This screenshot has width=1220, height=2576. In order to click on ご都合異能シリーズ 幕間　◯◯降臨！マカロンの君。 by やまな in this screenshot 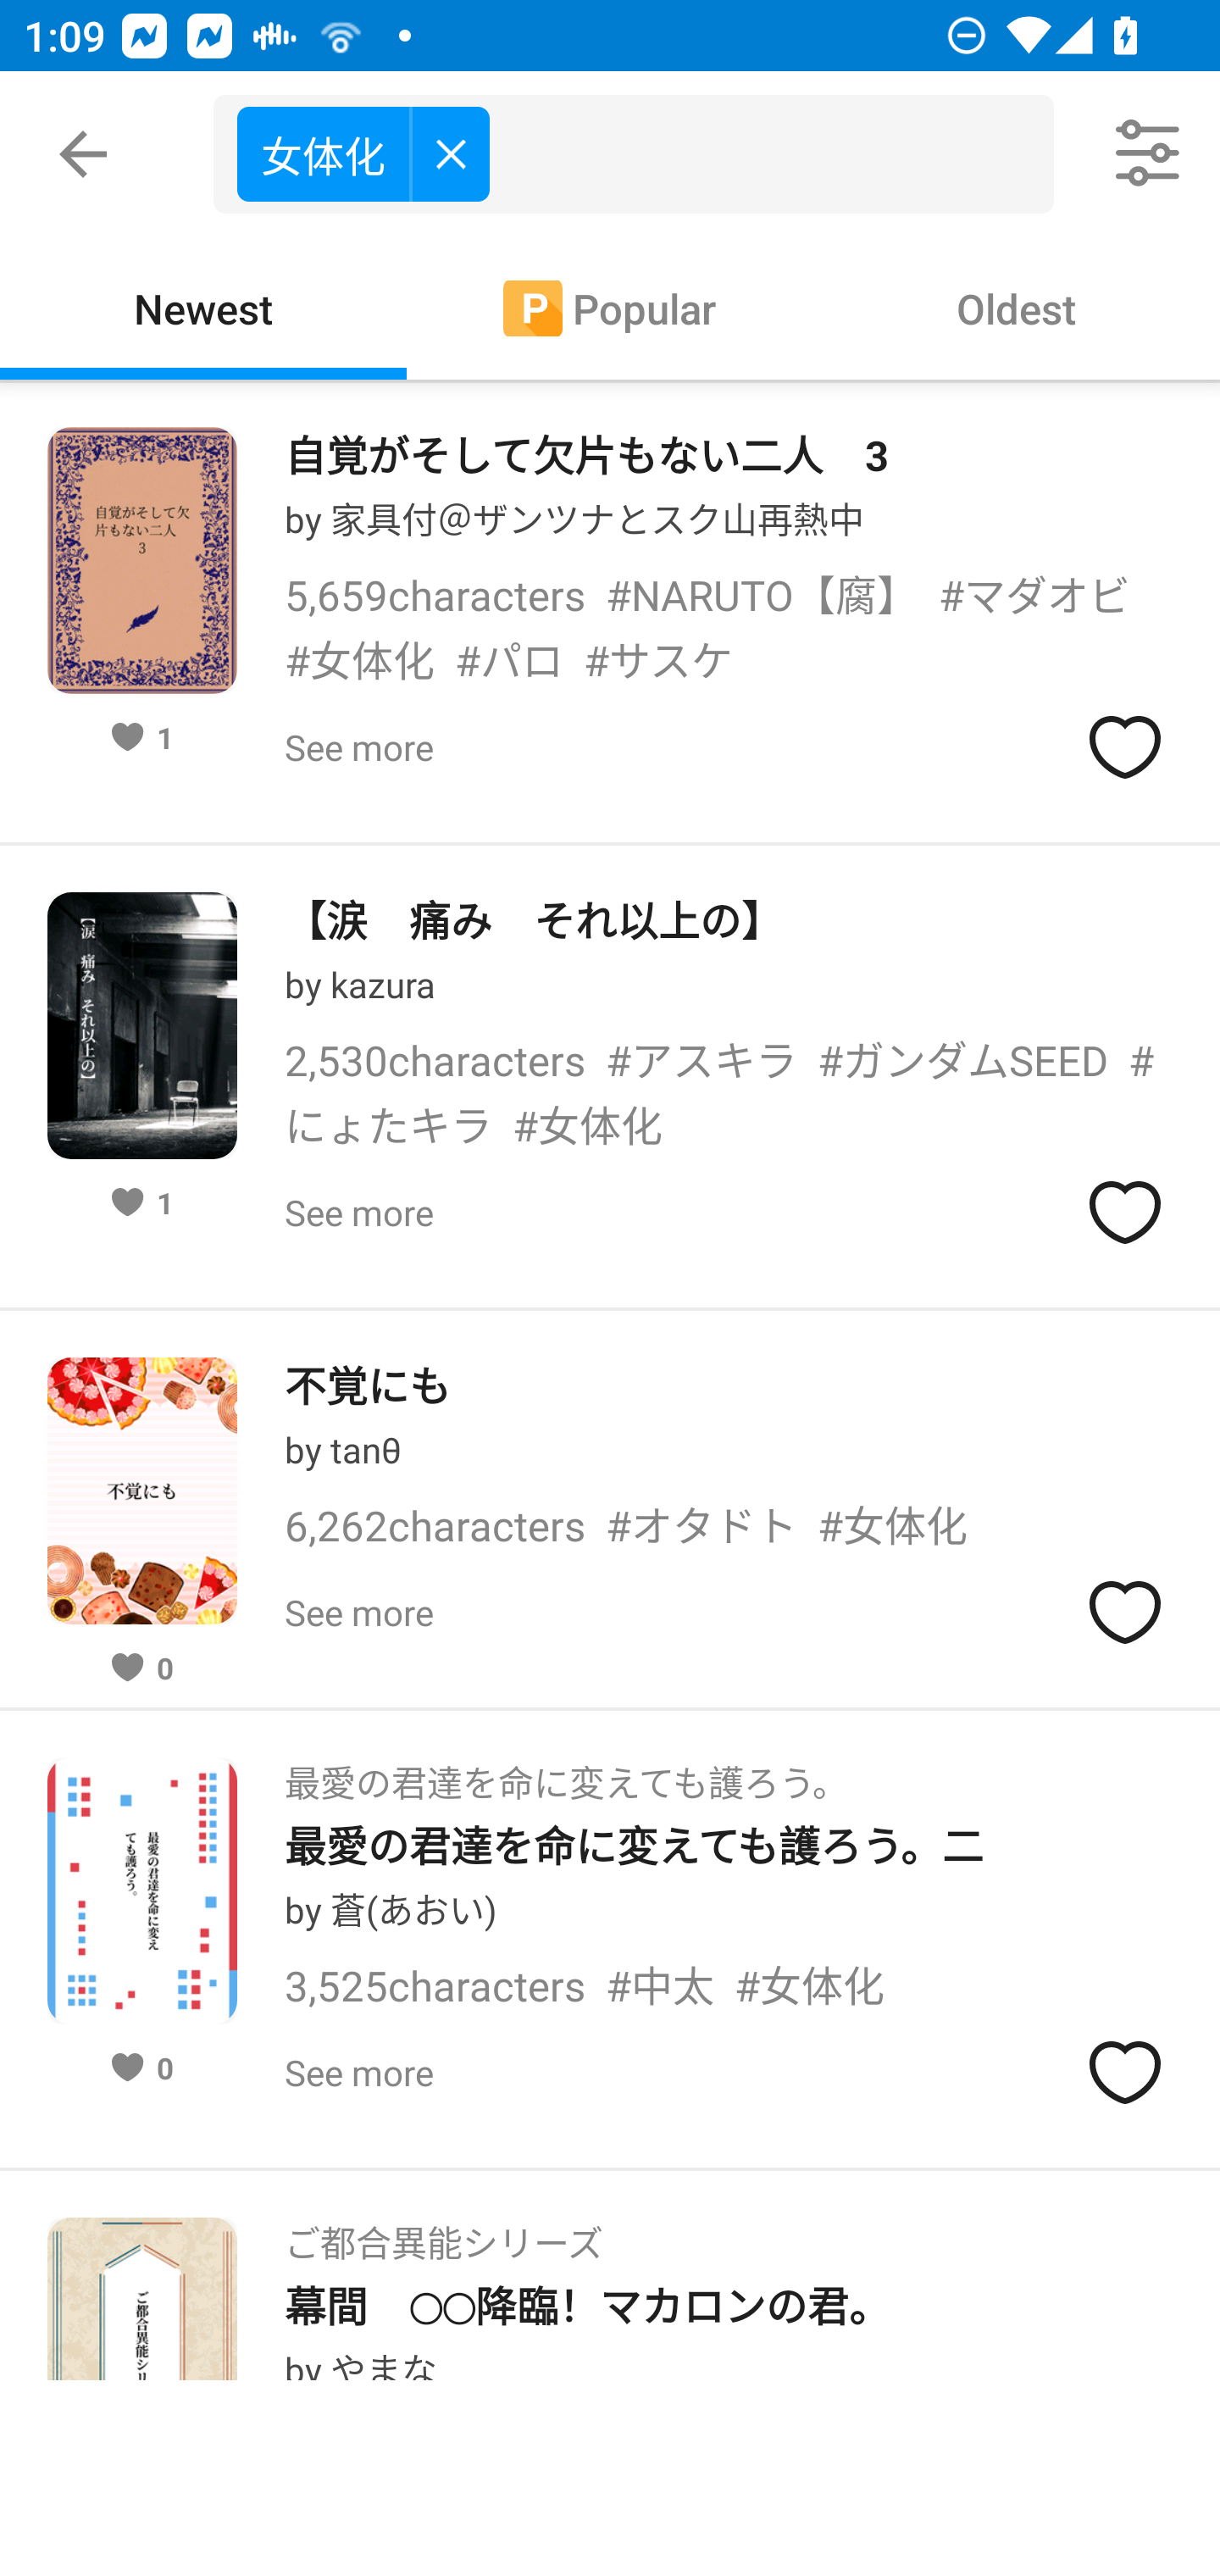, I will do `click(610, 2274)`.